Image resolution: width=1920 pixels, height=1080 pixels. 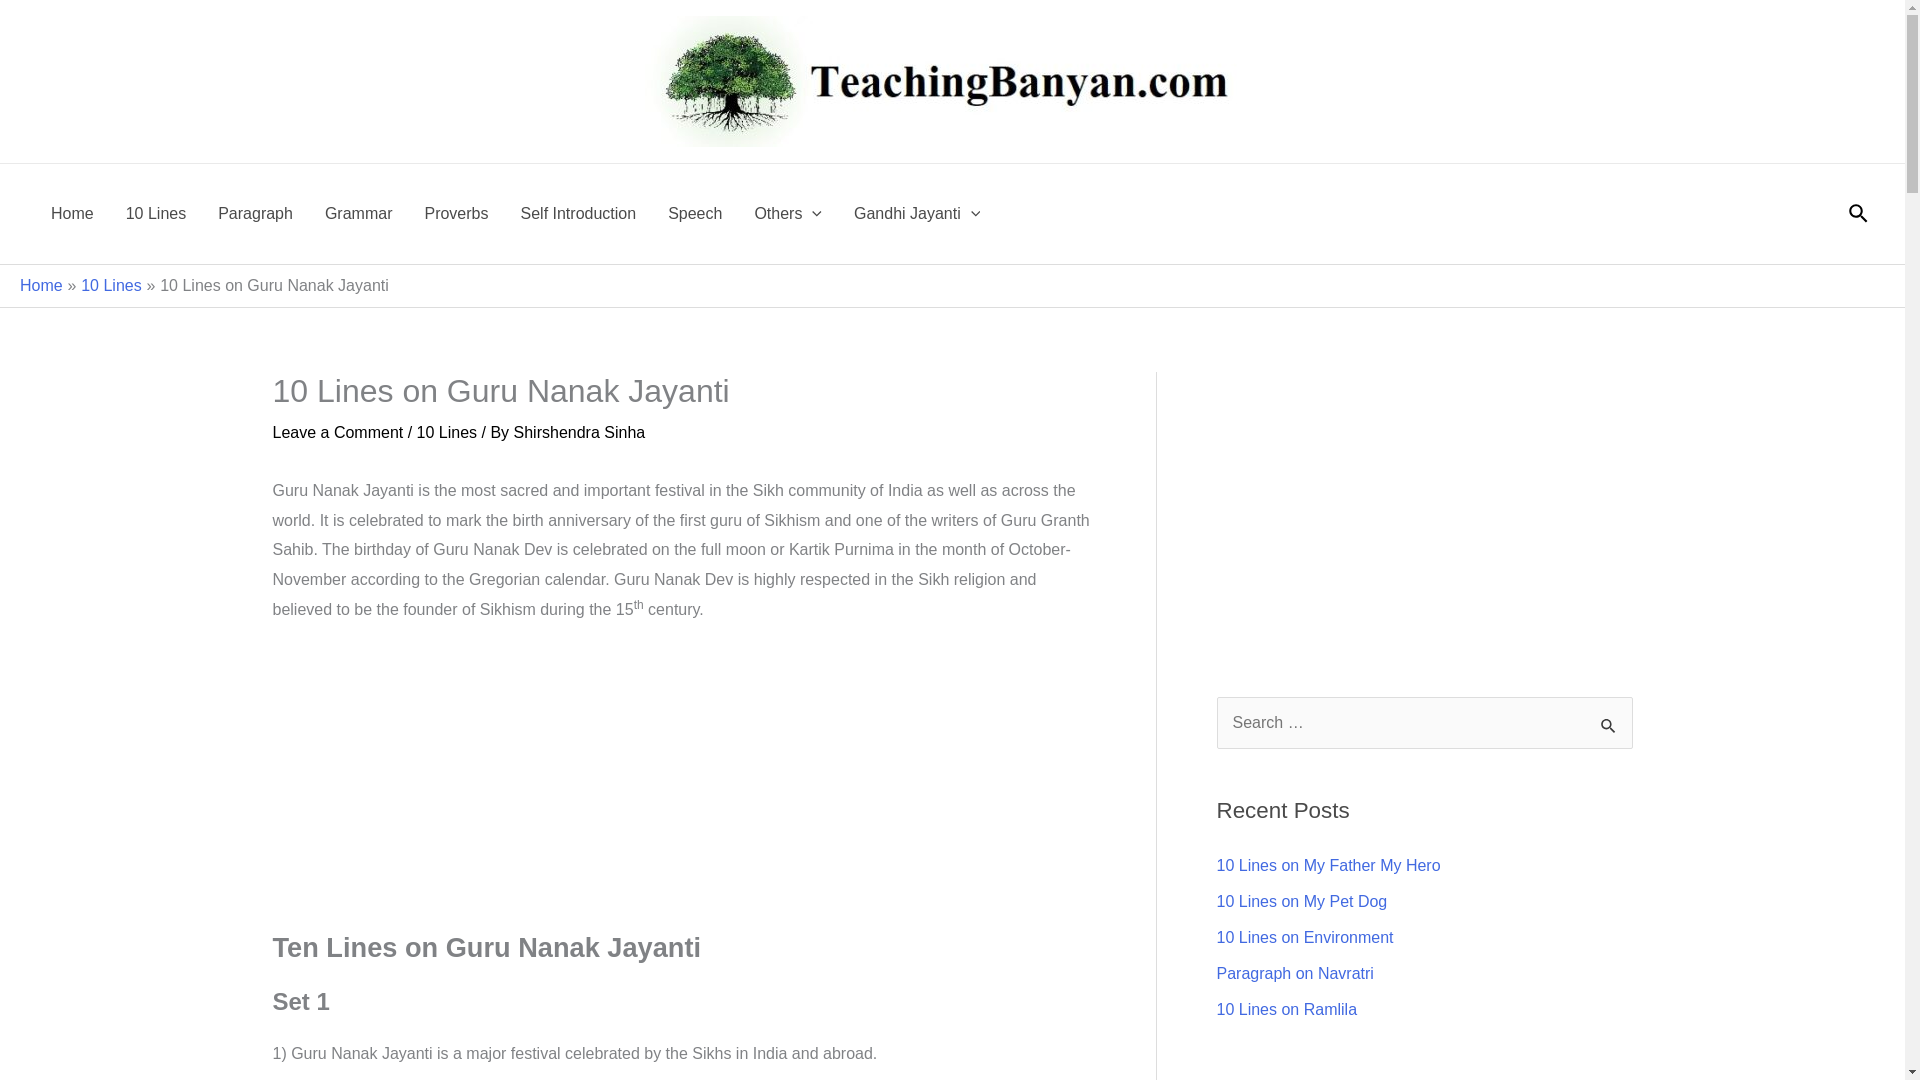 I want to click on Self Introduction, so click(x=578, y=214).